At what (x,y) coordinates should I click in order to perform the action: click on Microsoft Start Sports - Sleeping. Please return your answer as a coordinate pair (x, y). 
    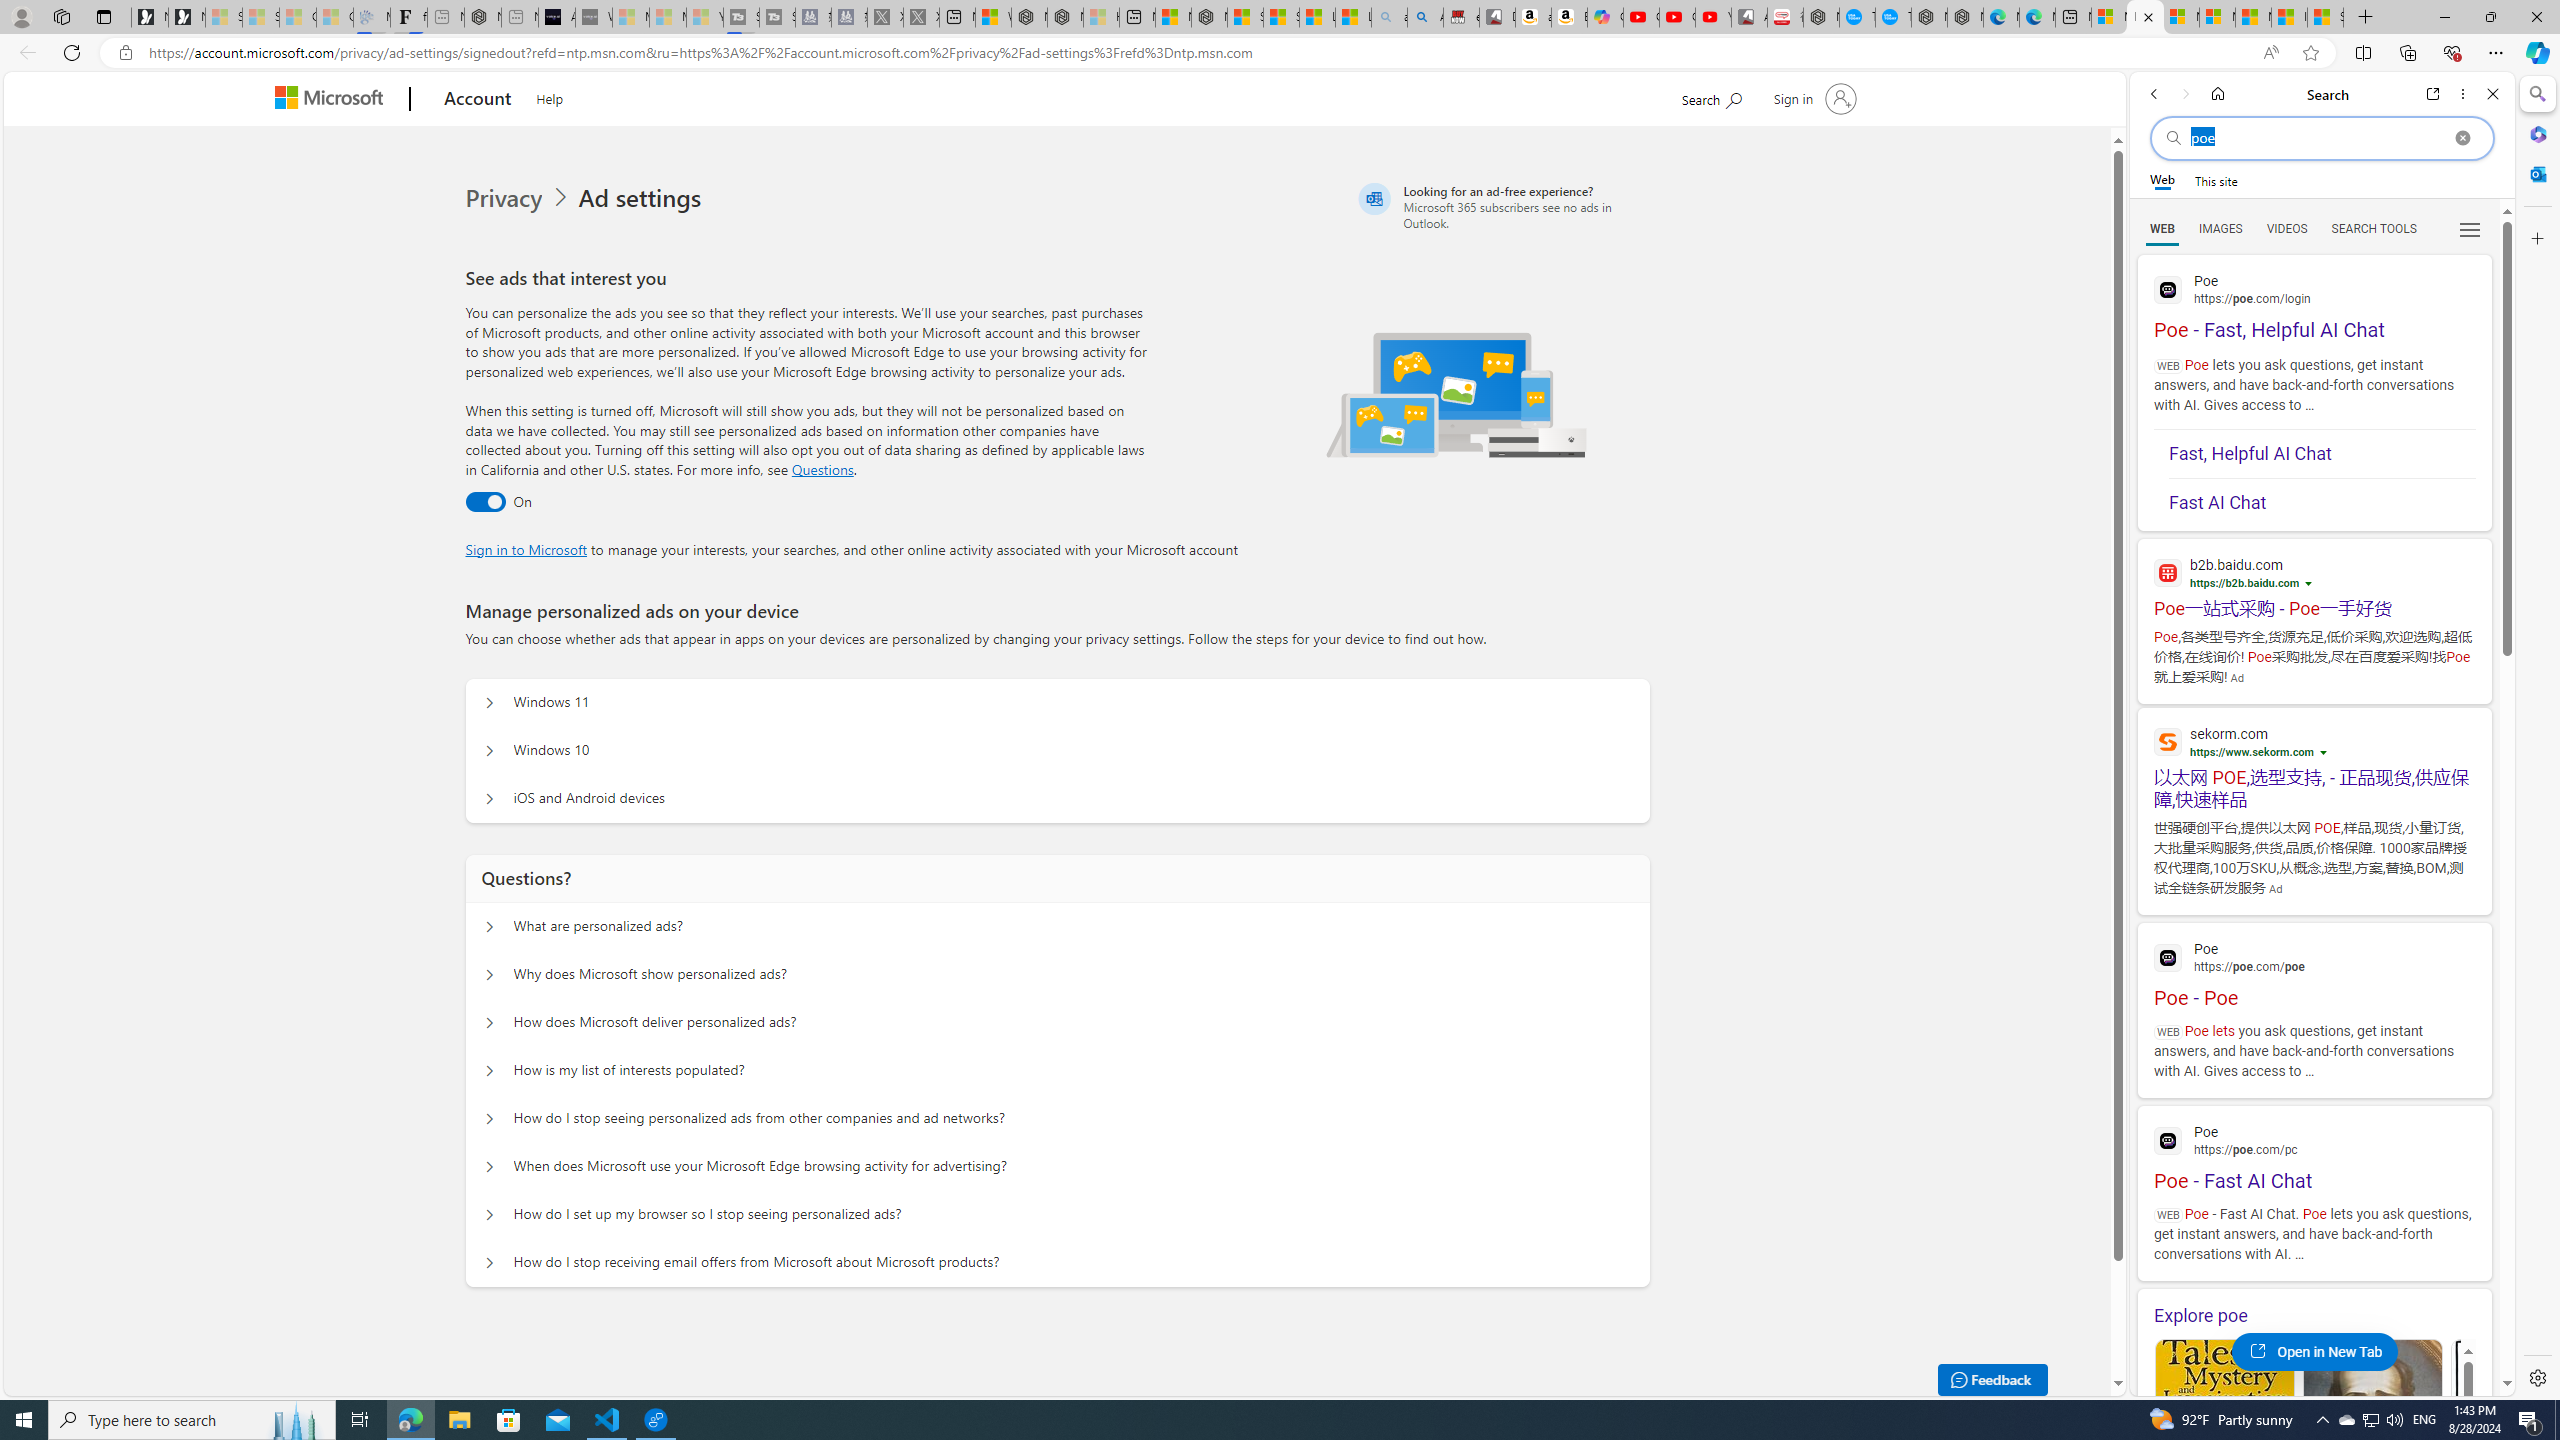
    Looking at the image, I should click on (630, 17).